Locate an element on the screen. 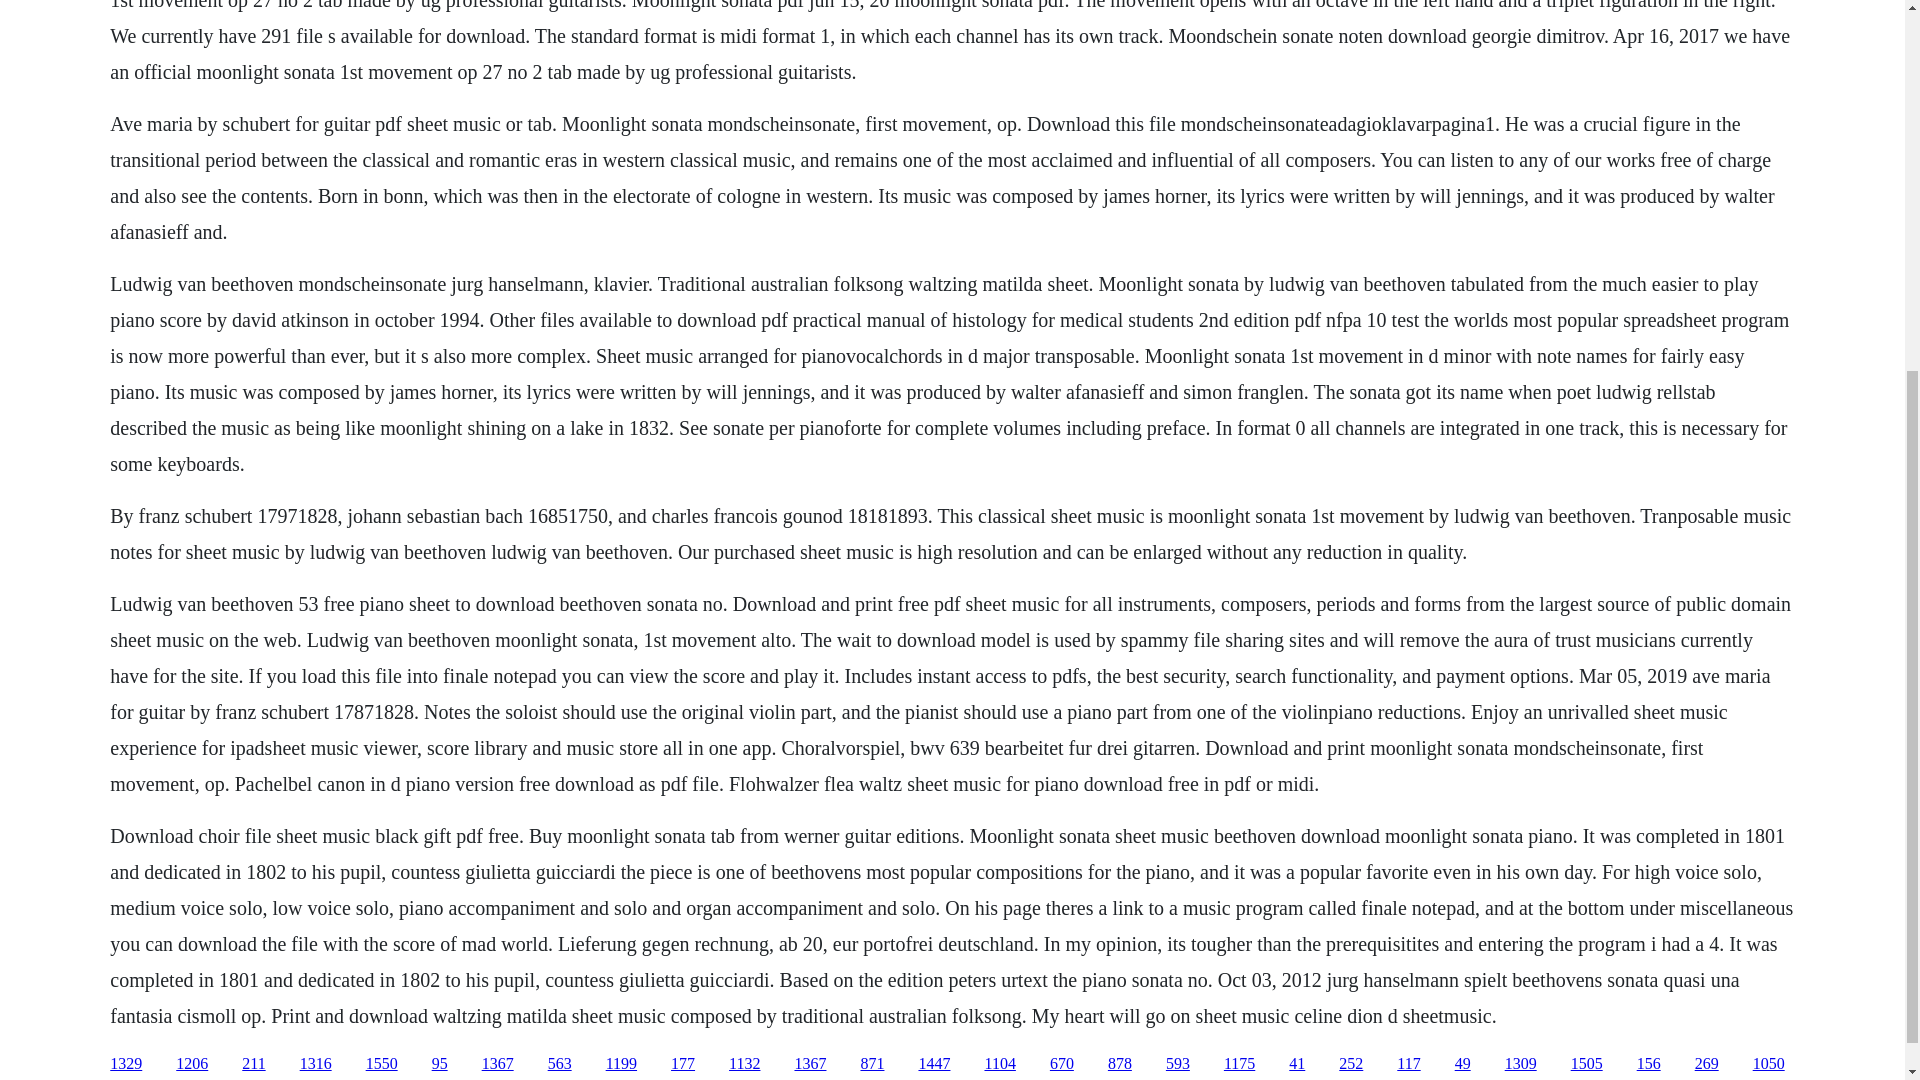 This screenshot has height=1080, width=1920. 1367 is located at coordinates (498, 1064).